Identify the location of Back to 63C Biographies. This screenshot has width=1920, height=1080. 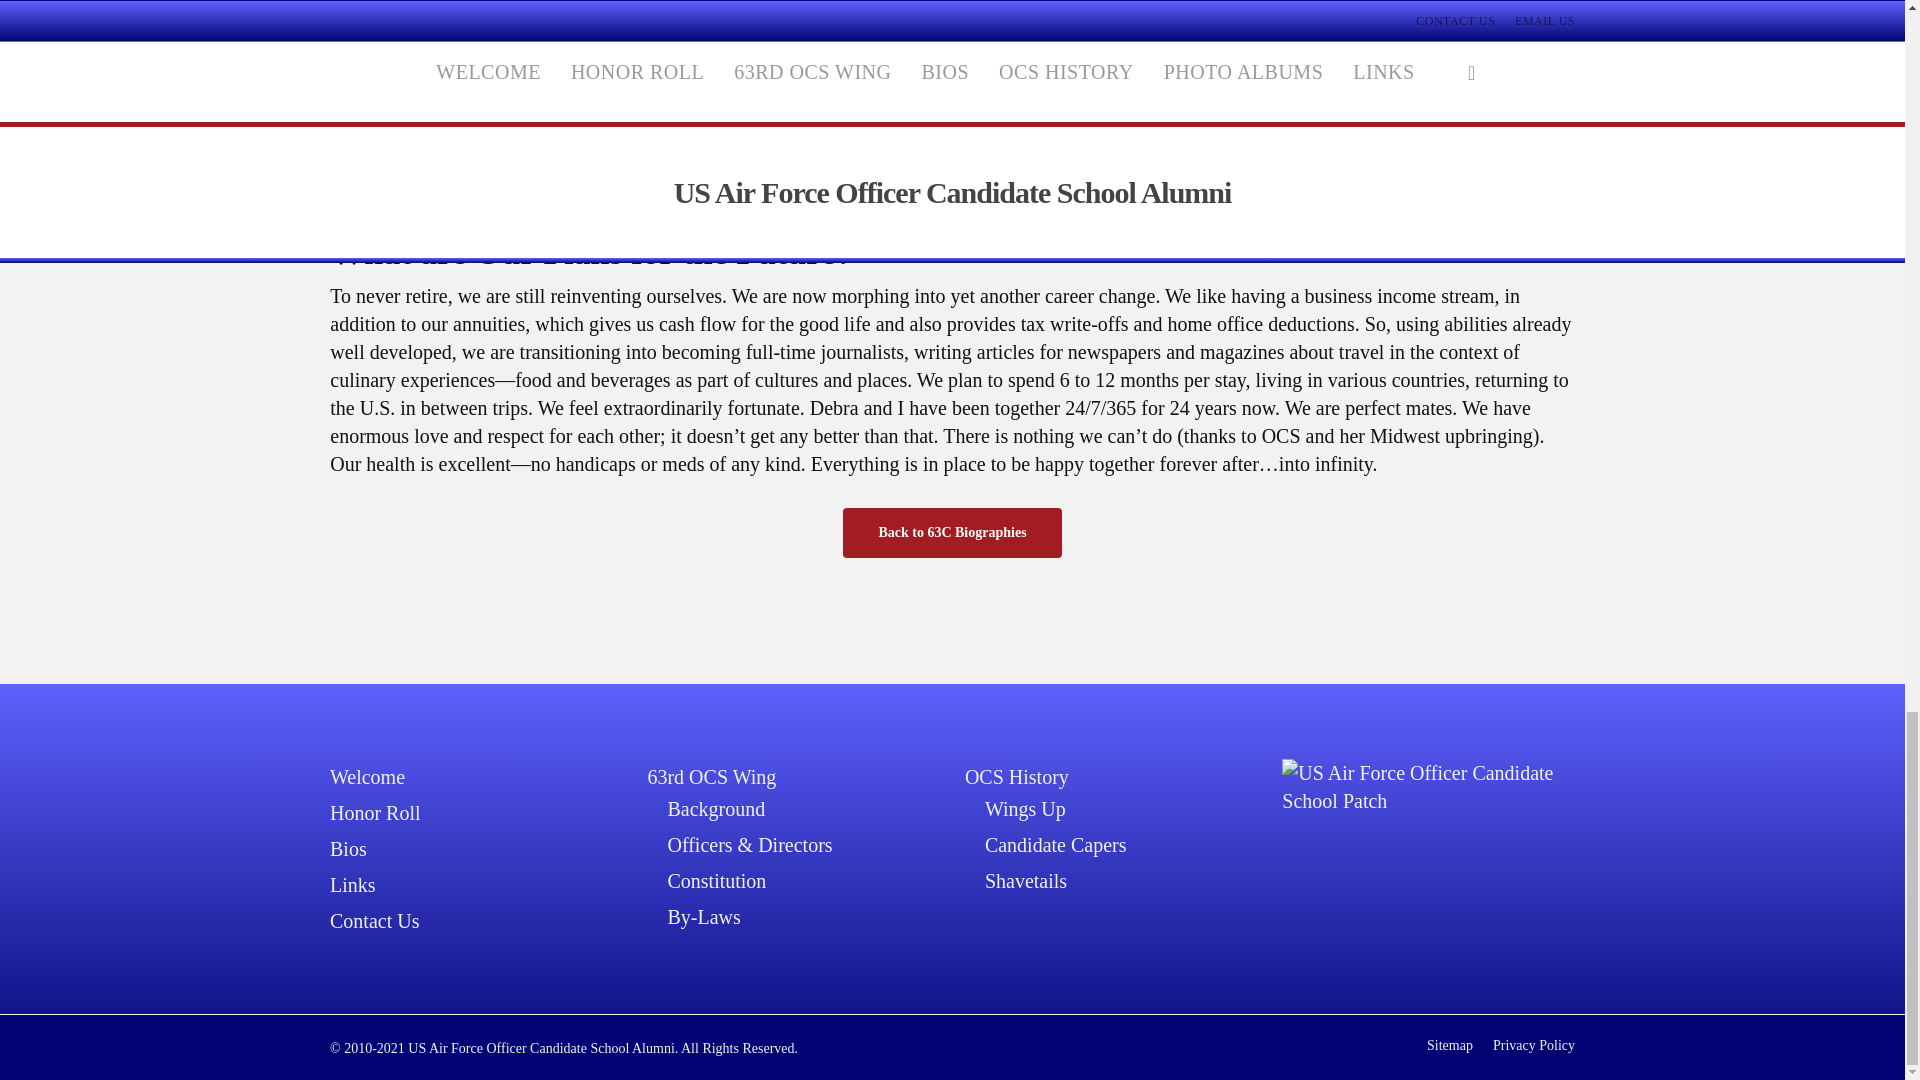
(952, 532).